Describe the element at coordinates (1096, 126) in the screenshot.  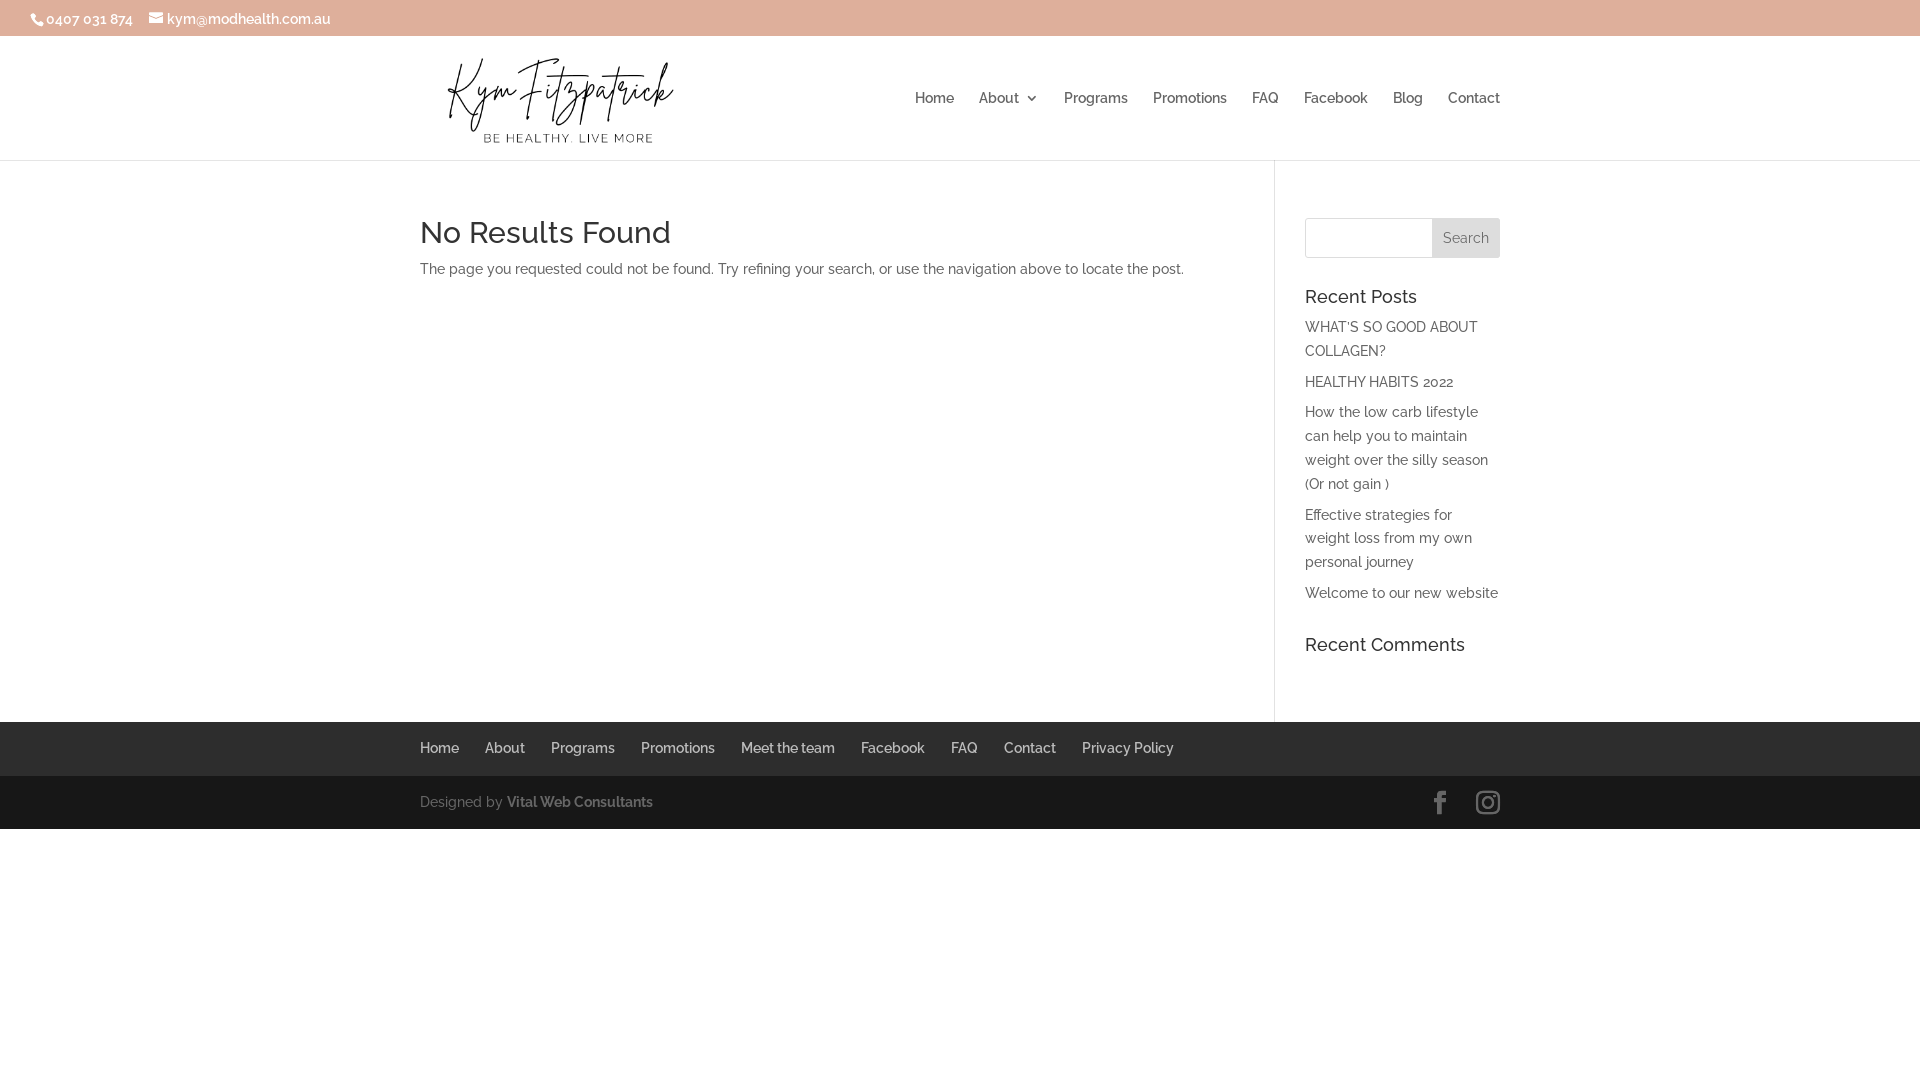
I see `Programs` at that location.